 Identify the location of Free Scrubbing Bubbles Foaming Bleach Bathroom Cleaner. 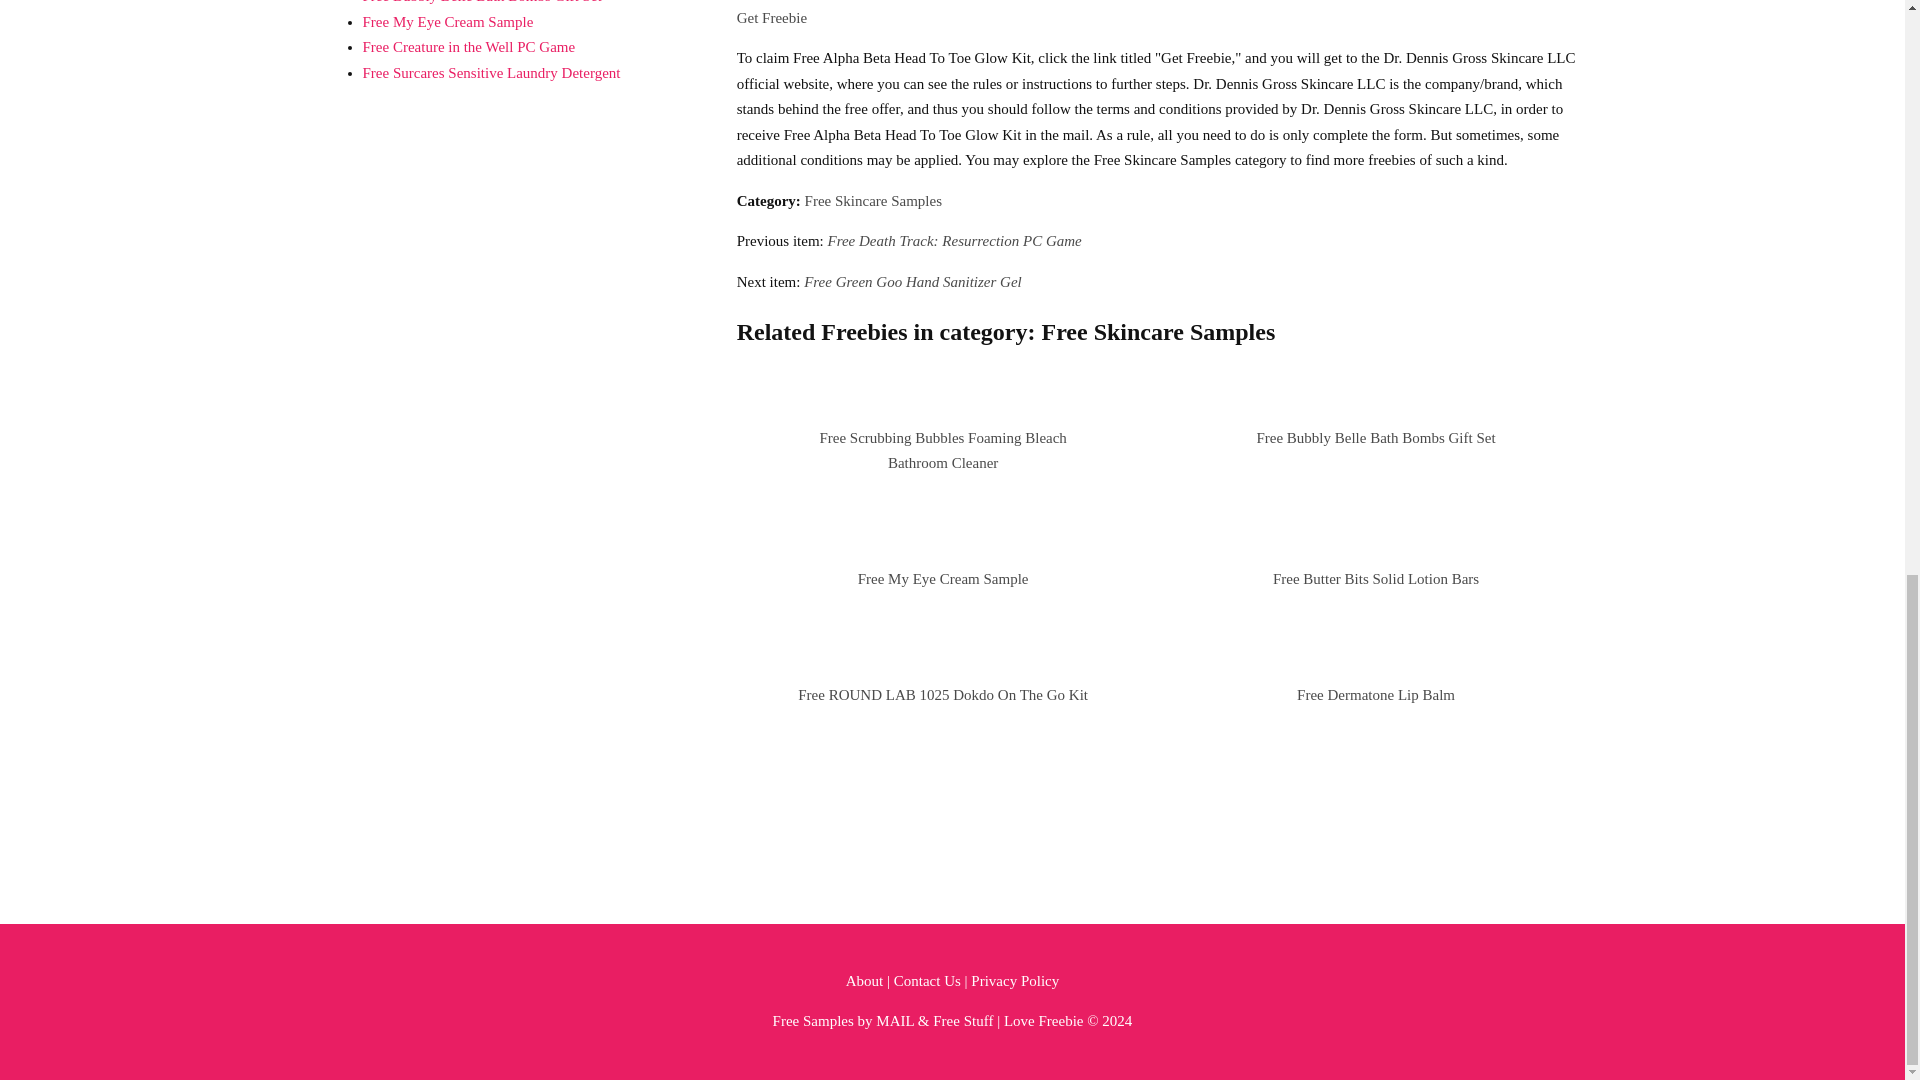
(942, 450).